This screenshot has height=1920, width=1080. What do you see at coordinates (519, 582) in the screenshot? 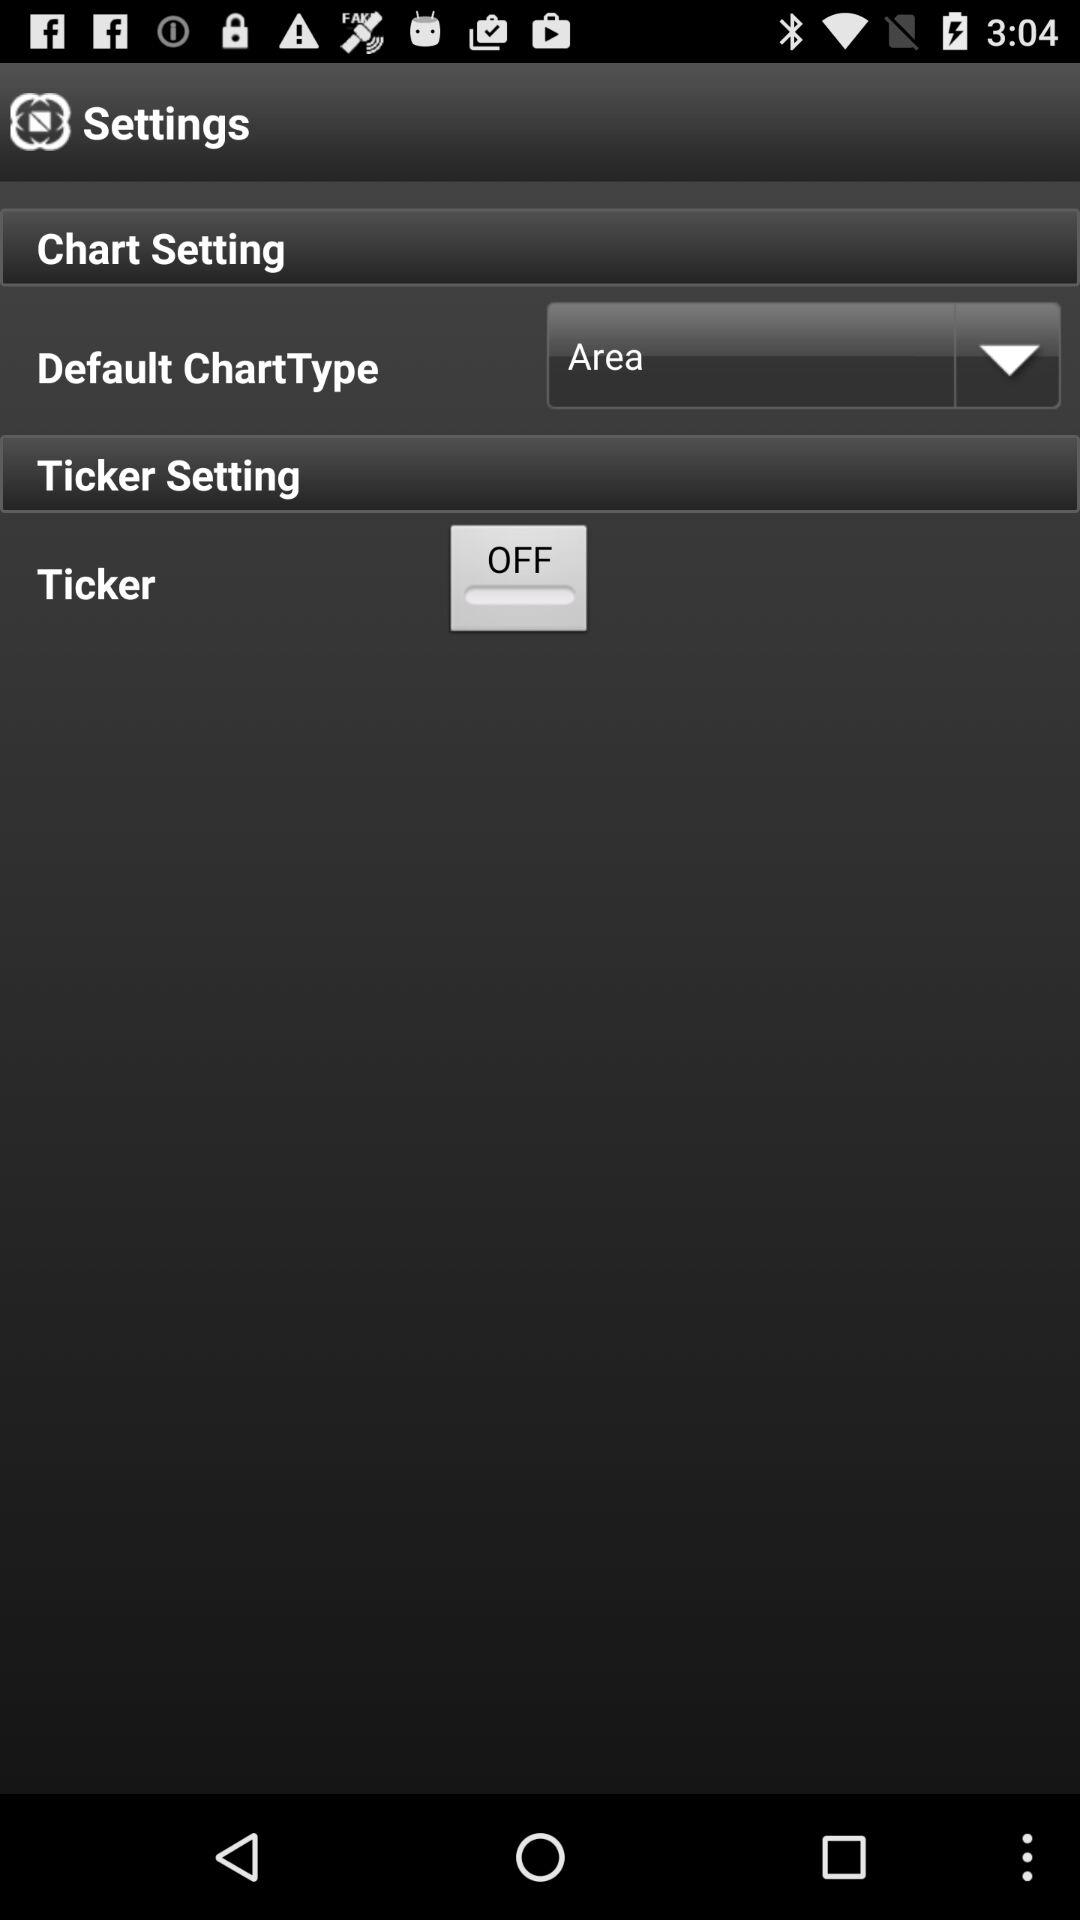
I see `choose off icon` at bounding box center [519, 582].